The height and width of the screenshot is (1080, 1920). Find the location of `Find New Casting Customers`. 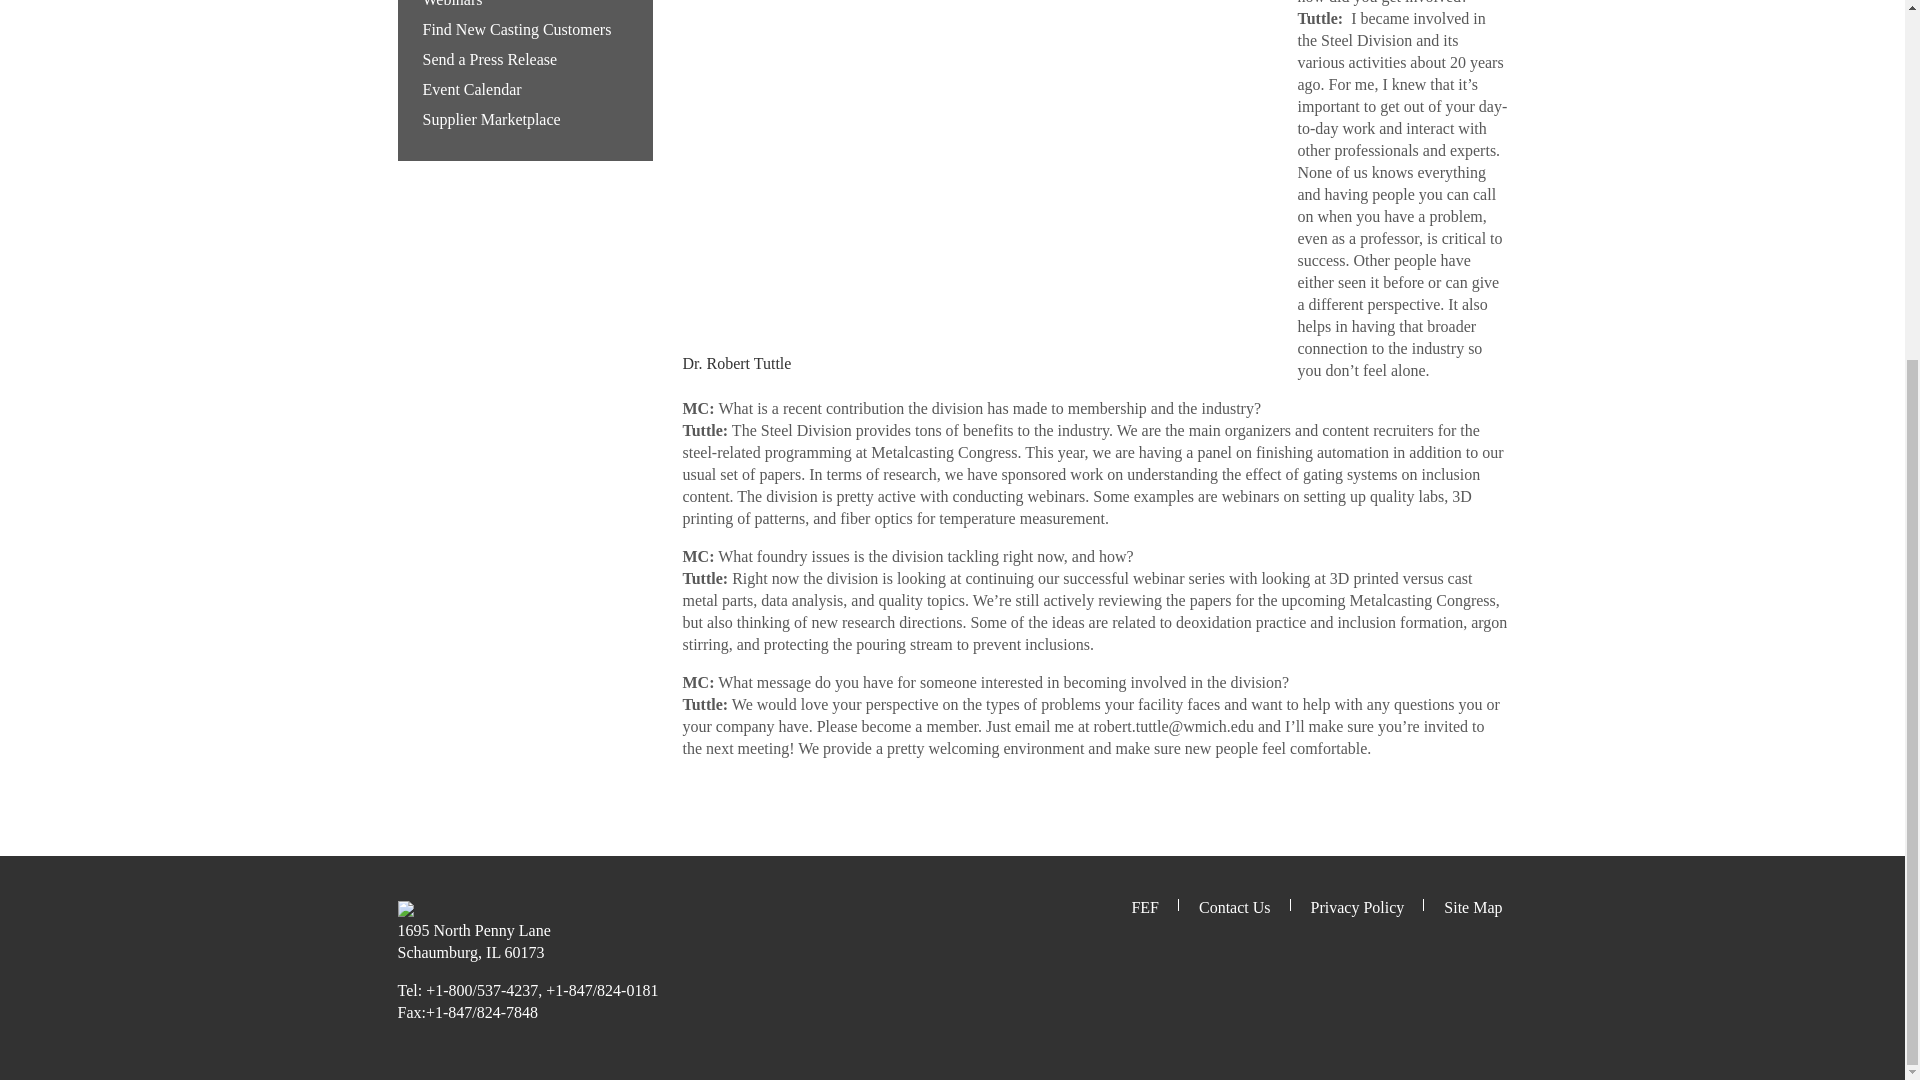

Find New Casting Customers is located at coordinates (516, 28).